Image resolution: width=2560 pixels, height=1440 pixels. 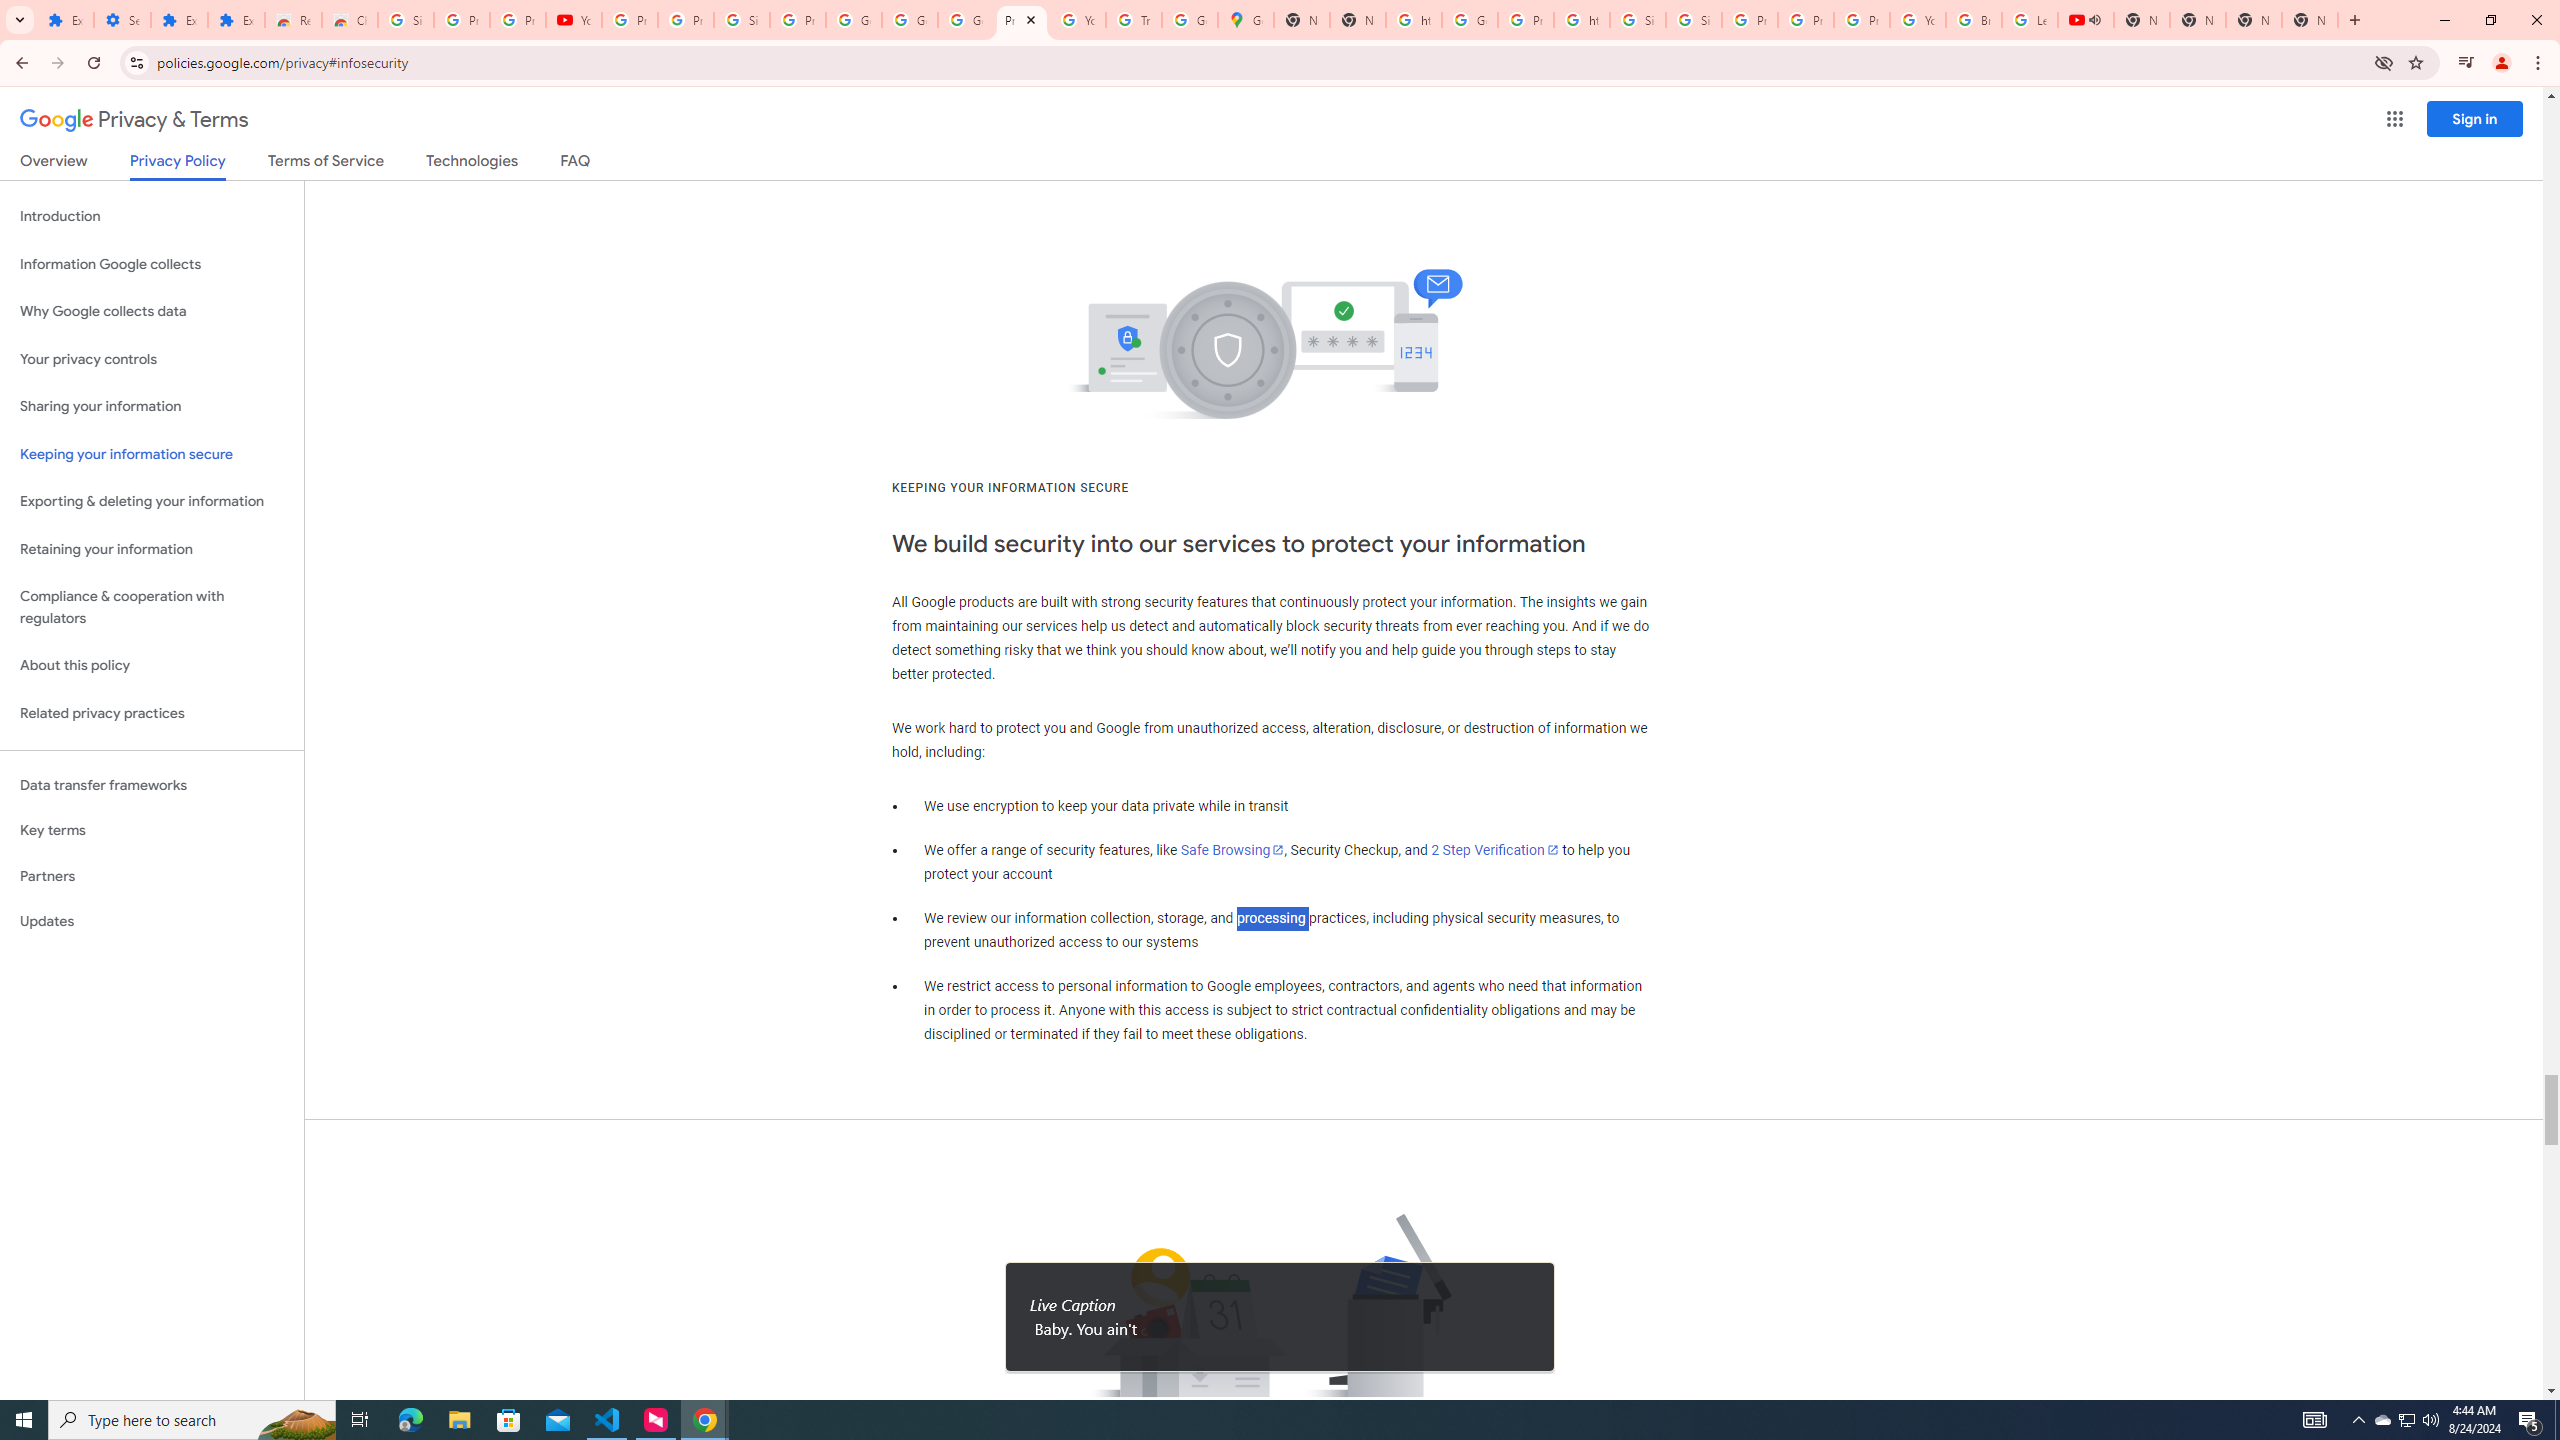 What do you see at coordinates (574, 20) in the screenshot?
I see `YouTube` at bounding box center [574, 20].